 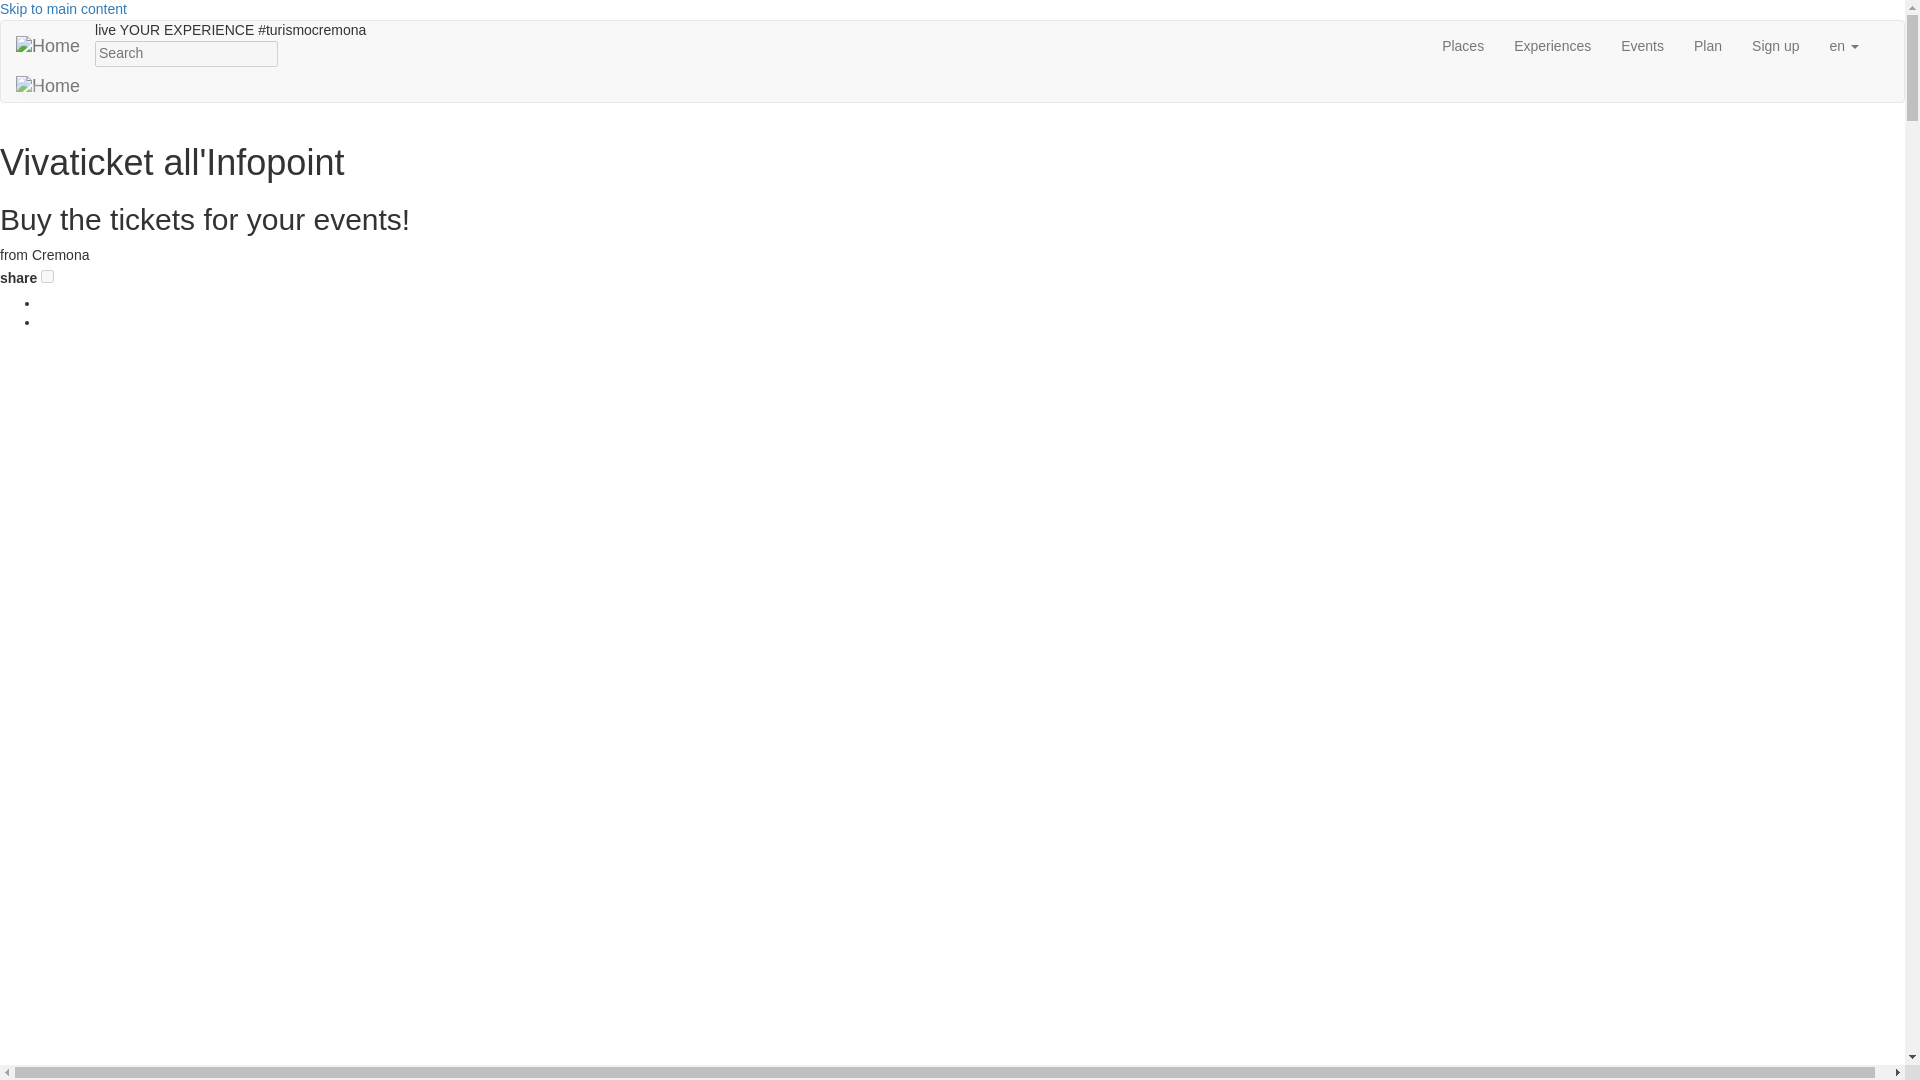 What do you see at coordinates (1462, 46) in the screenshot?
I see `Places` at bounding box center [1462, 46].